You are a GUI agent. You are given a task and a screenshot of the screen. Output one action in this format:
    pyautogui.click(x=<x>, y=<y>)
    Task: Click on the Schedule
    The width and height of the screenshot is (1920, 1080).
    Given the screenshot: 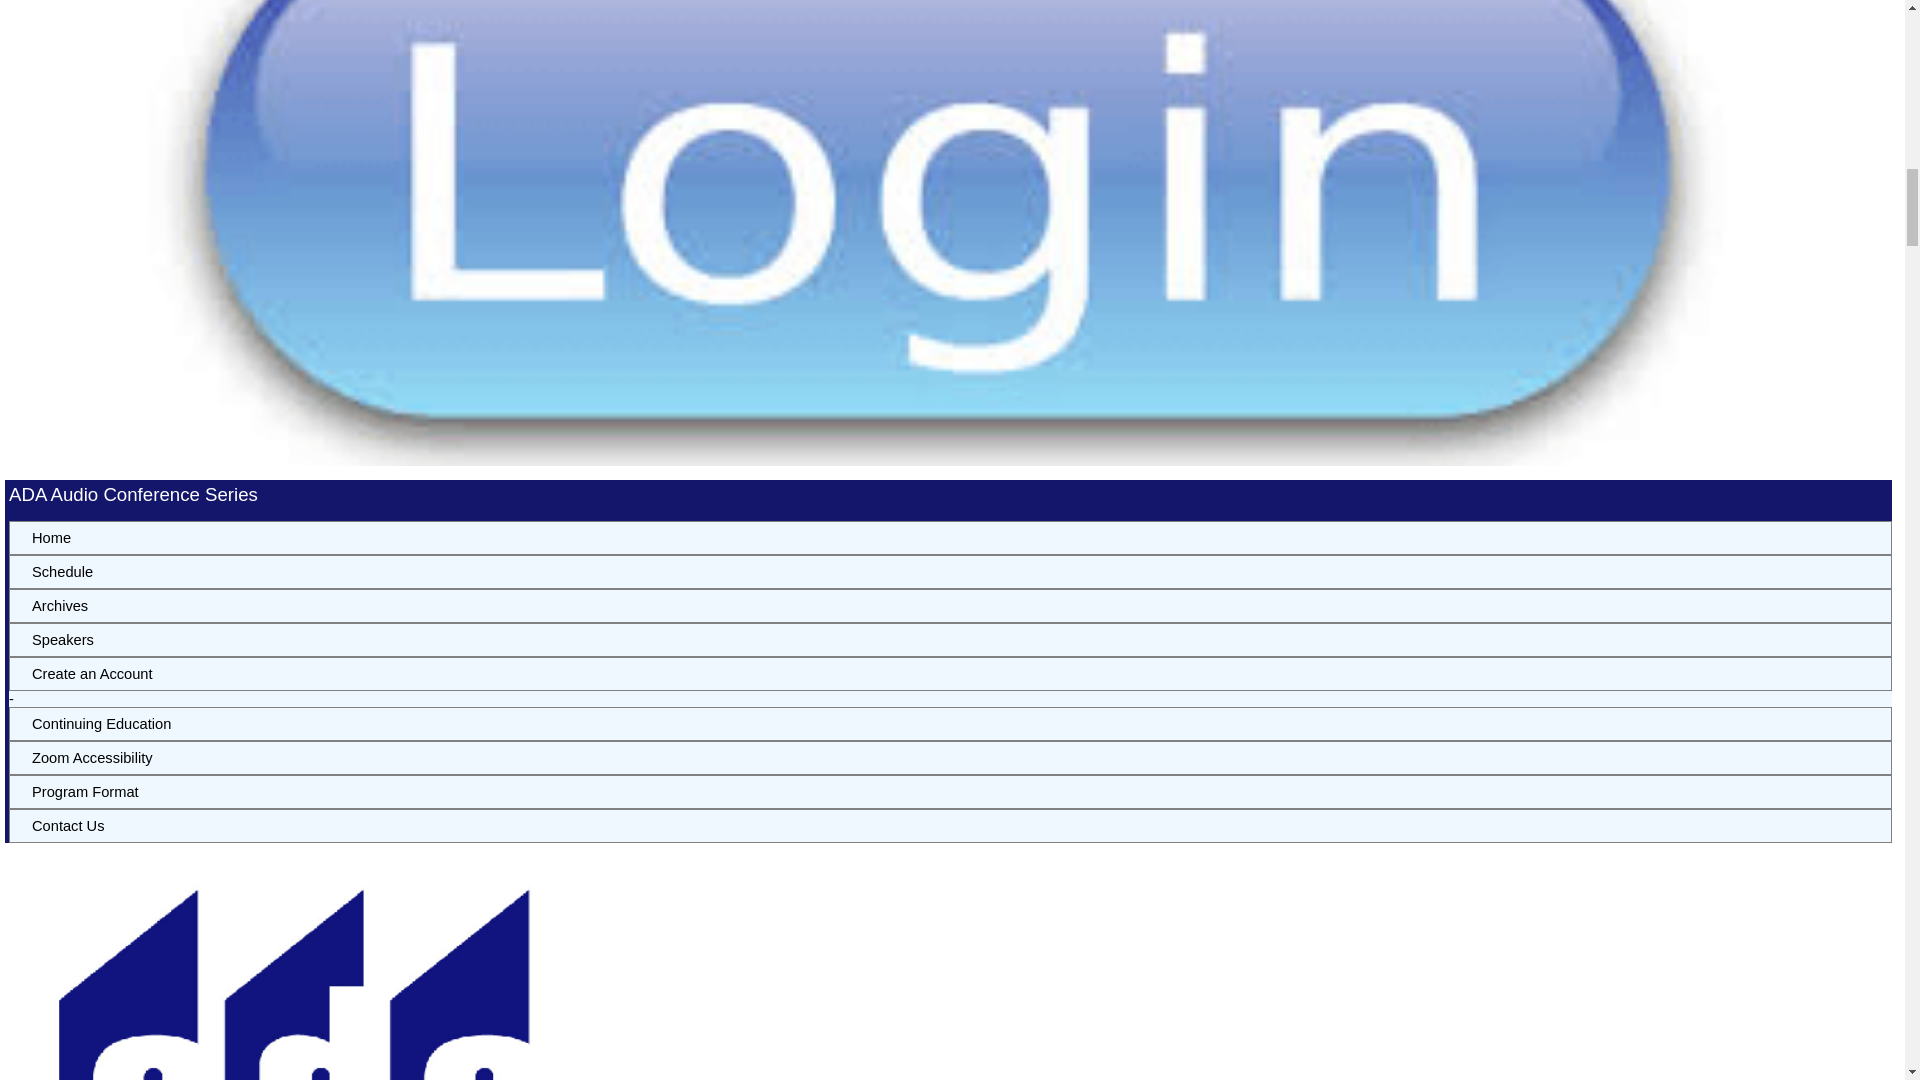 What is the action you would take?
    pyautogui.click(x=950, y=572)
    